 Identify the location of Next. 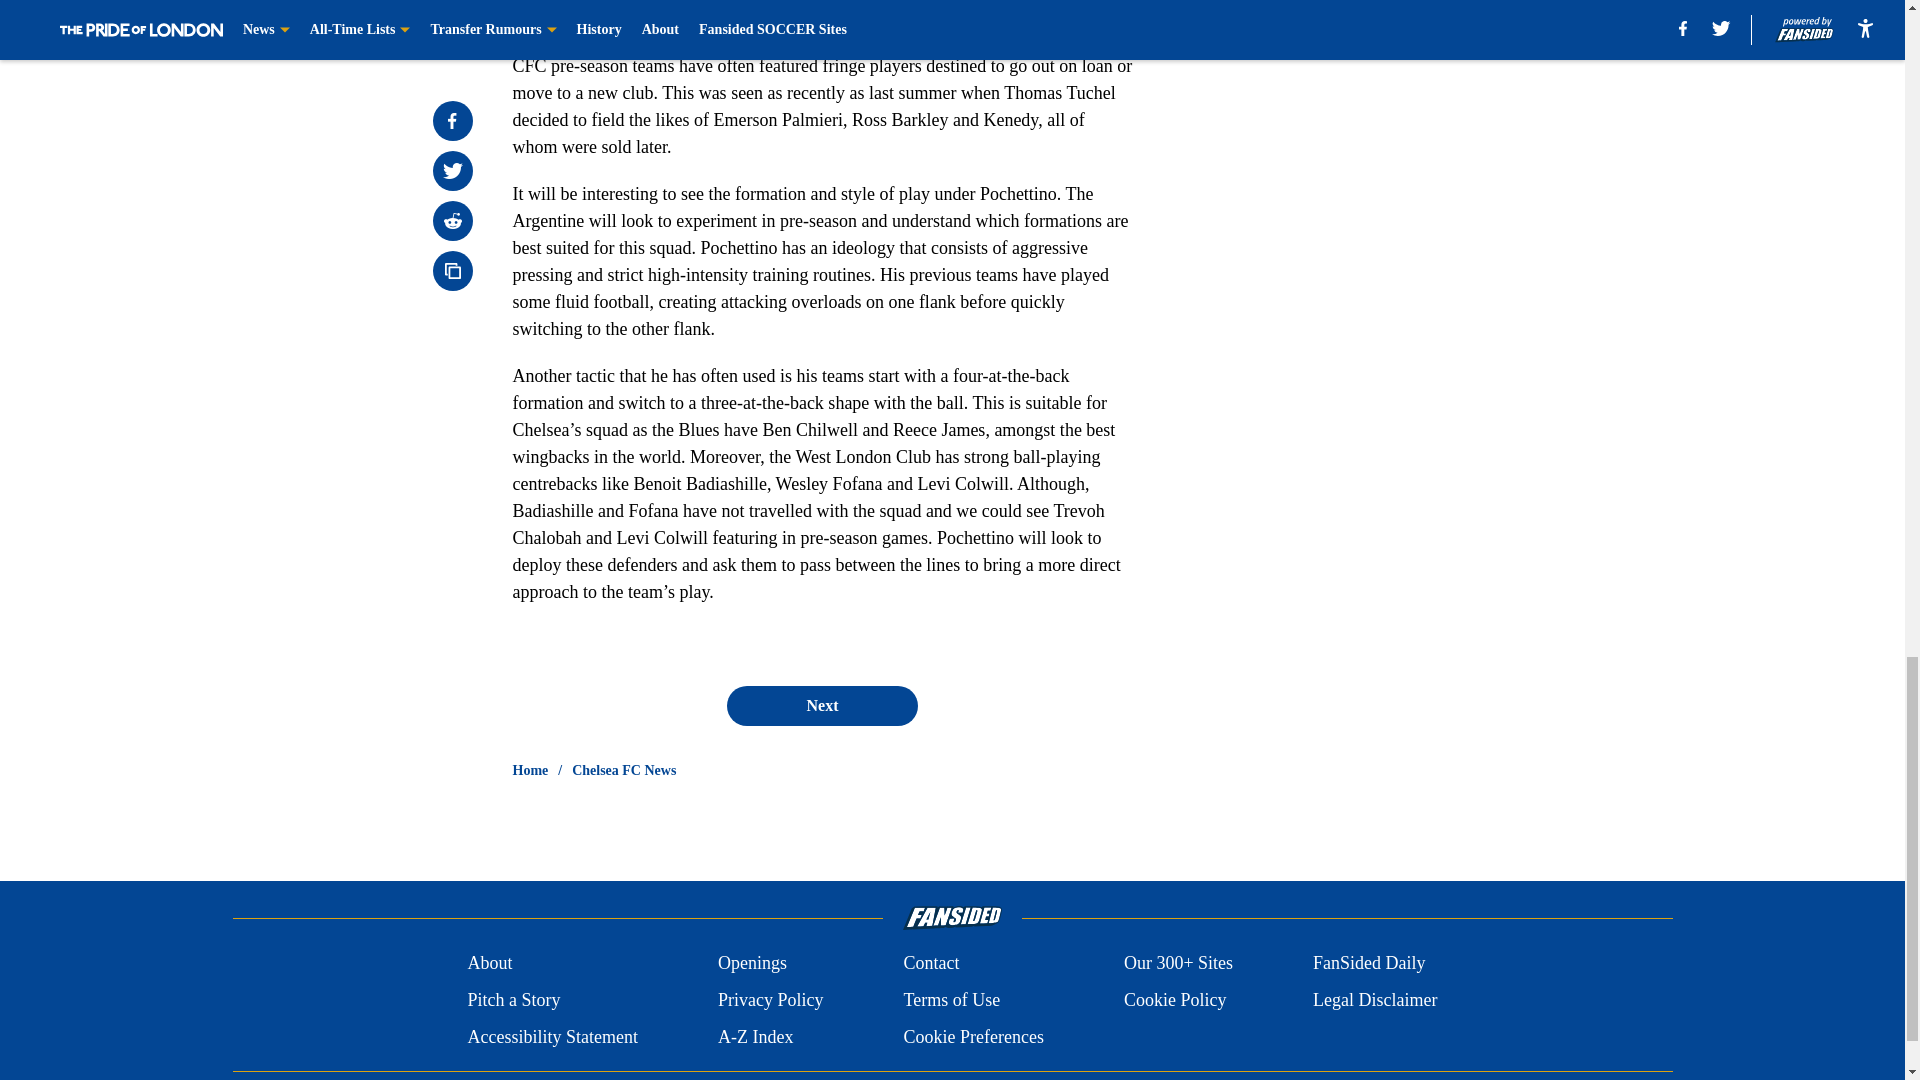
(821, 705).